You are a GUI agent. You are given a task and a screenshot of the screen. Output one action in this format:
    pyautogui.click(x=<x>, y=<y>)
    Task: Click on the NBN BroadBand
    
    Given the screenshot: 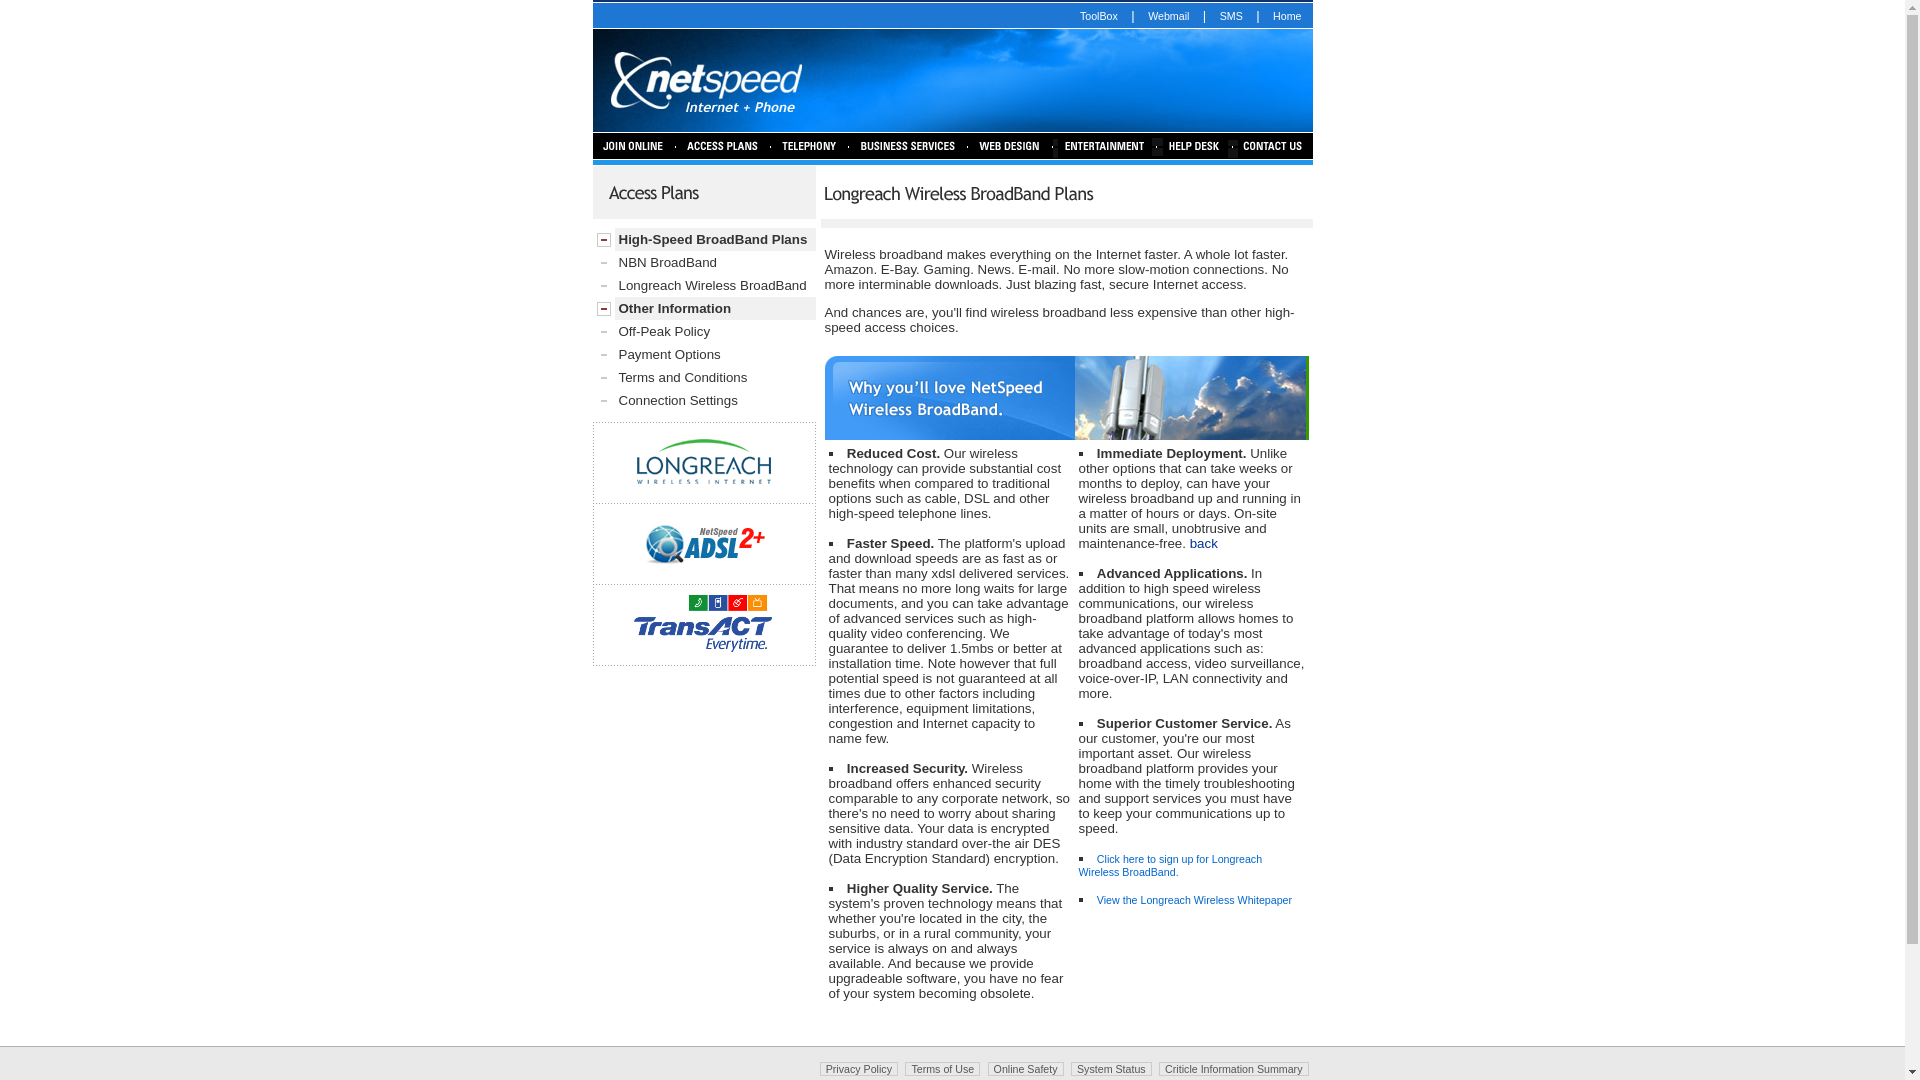 What is the action you would take?
    pyautogui.click(x=704, y=262)
    